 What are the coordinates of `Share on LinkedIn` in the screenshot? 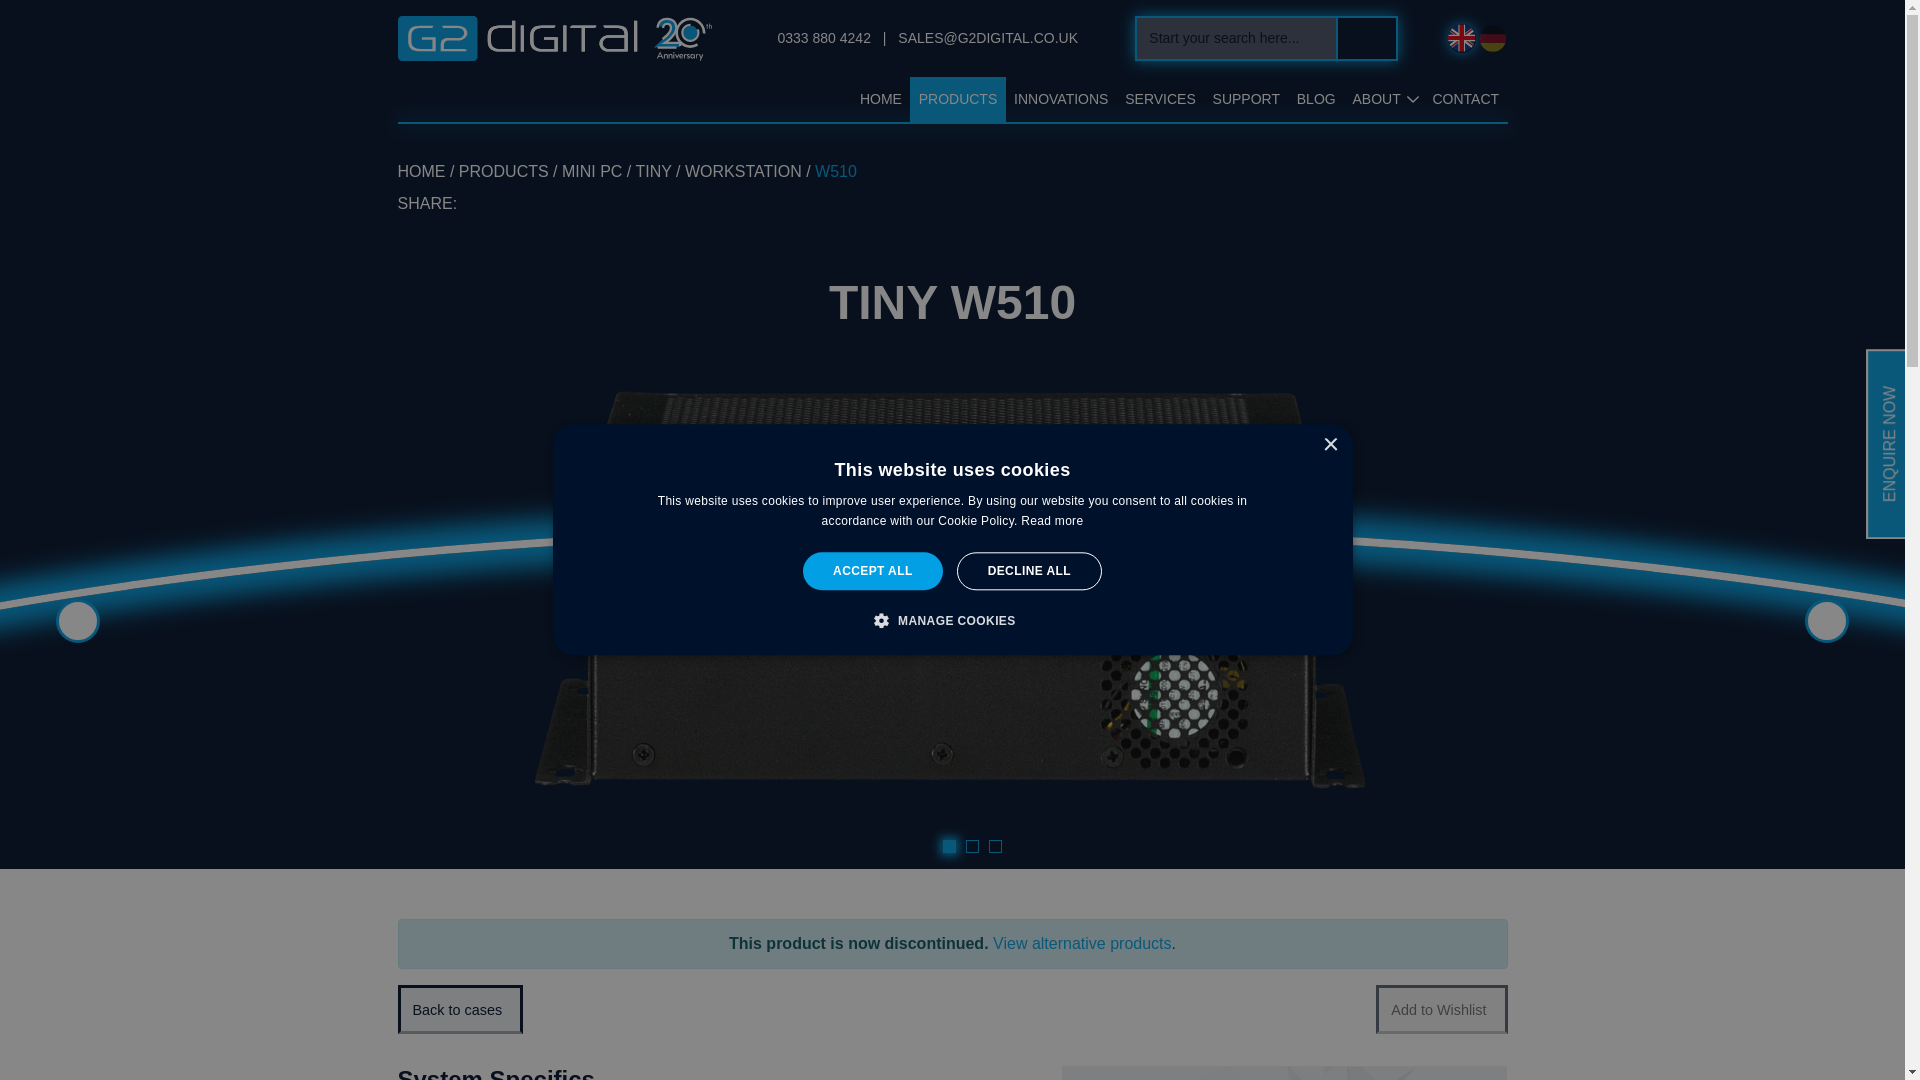 It's located at (480, 203).